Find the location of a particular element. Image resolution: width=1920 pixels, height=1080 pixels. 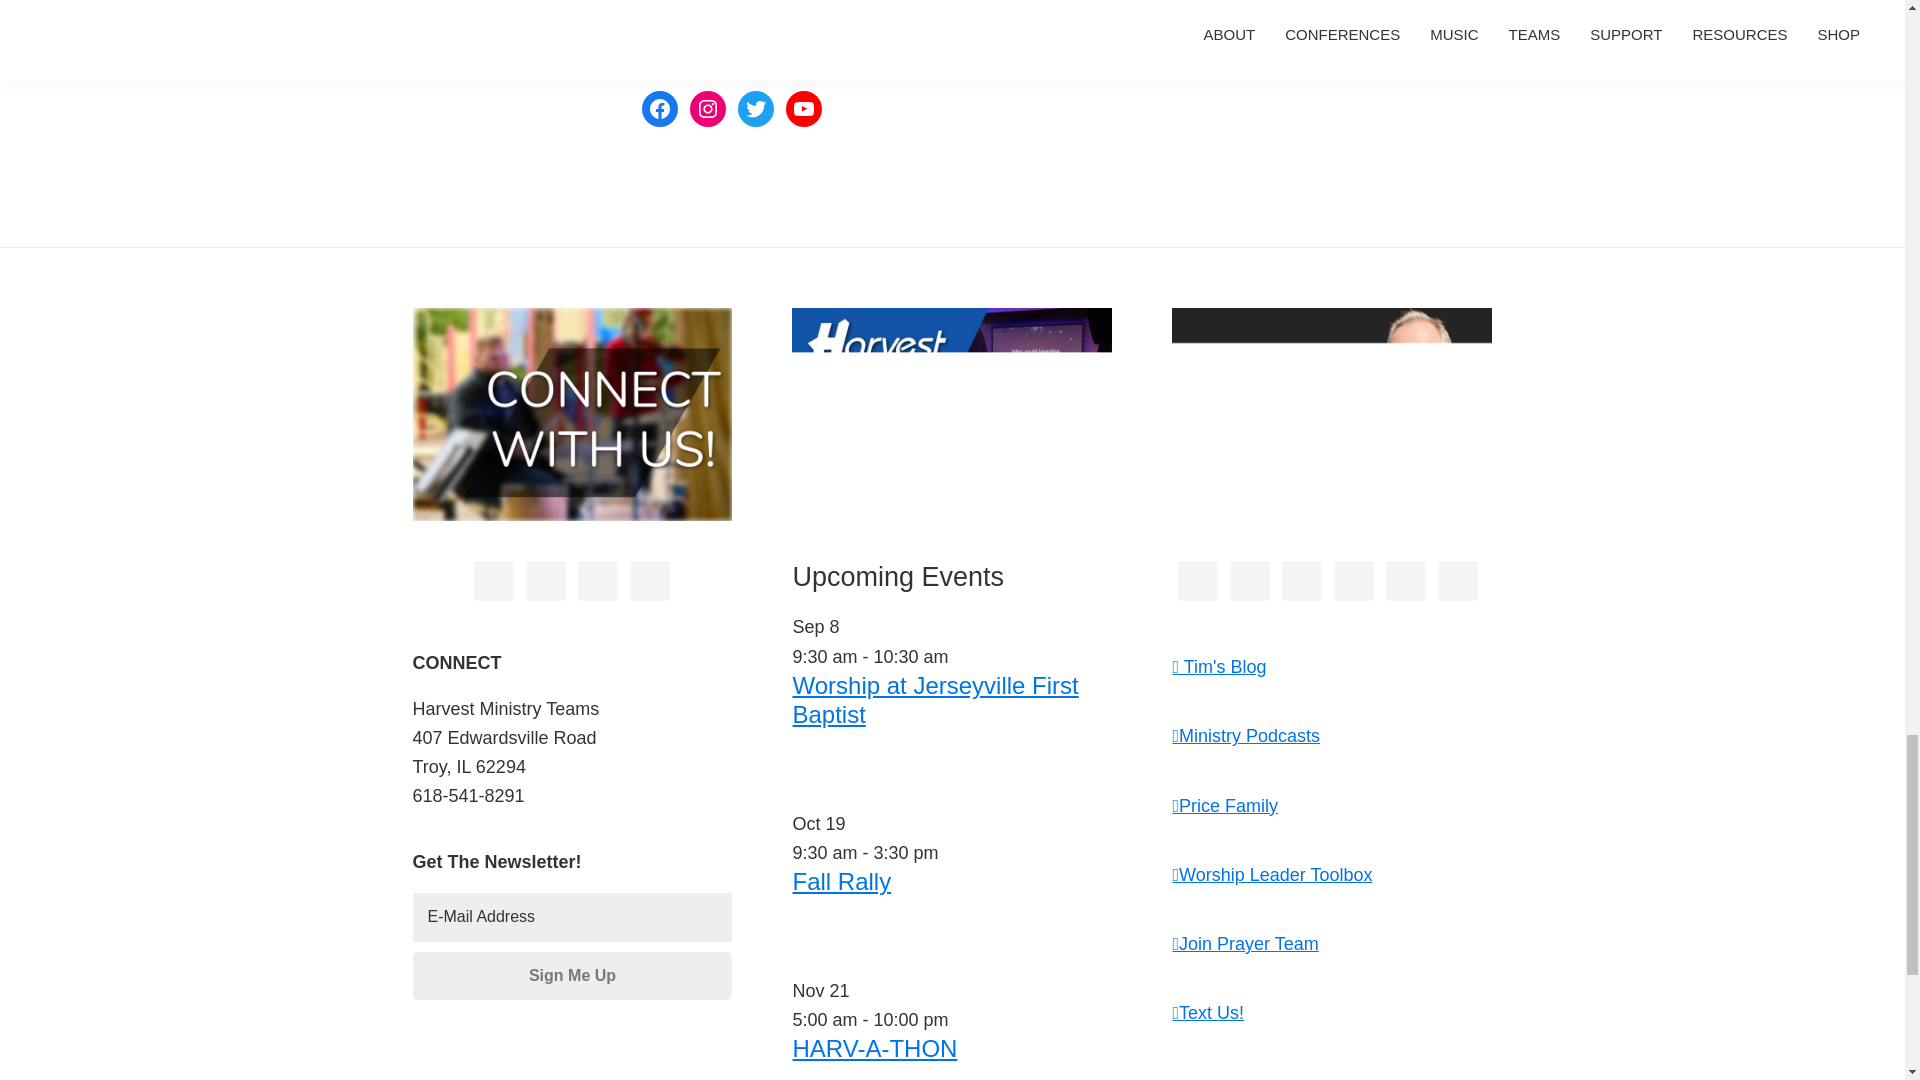

Instagram is located at coordinates (707, 108).